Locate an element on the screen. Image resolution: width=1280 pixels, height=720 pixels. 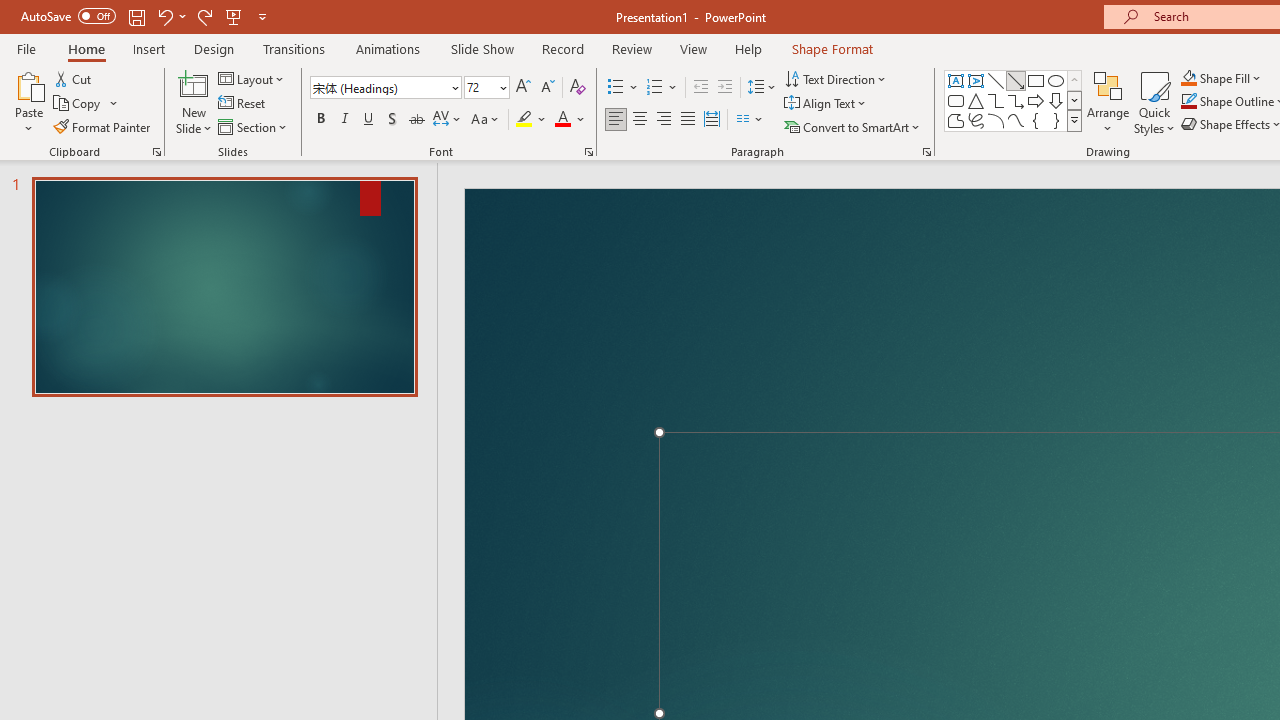
Justify is located at coordinates (688, 120).